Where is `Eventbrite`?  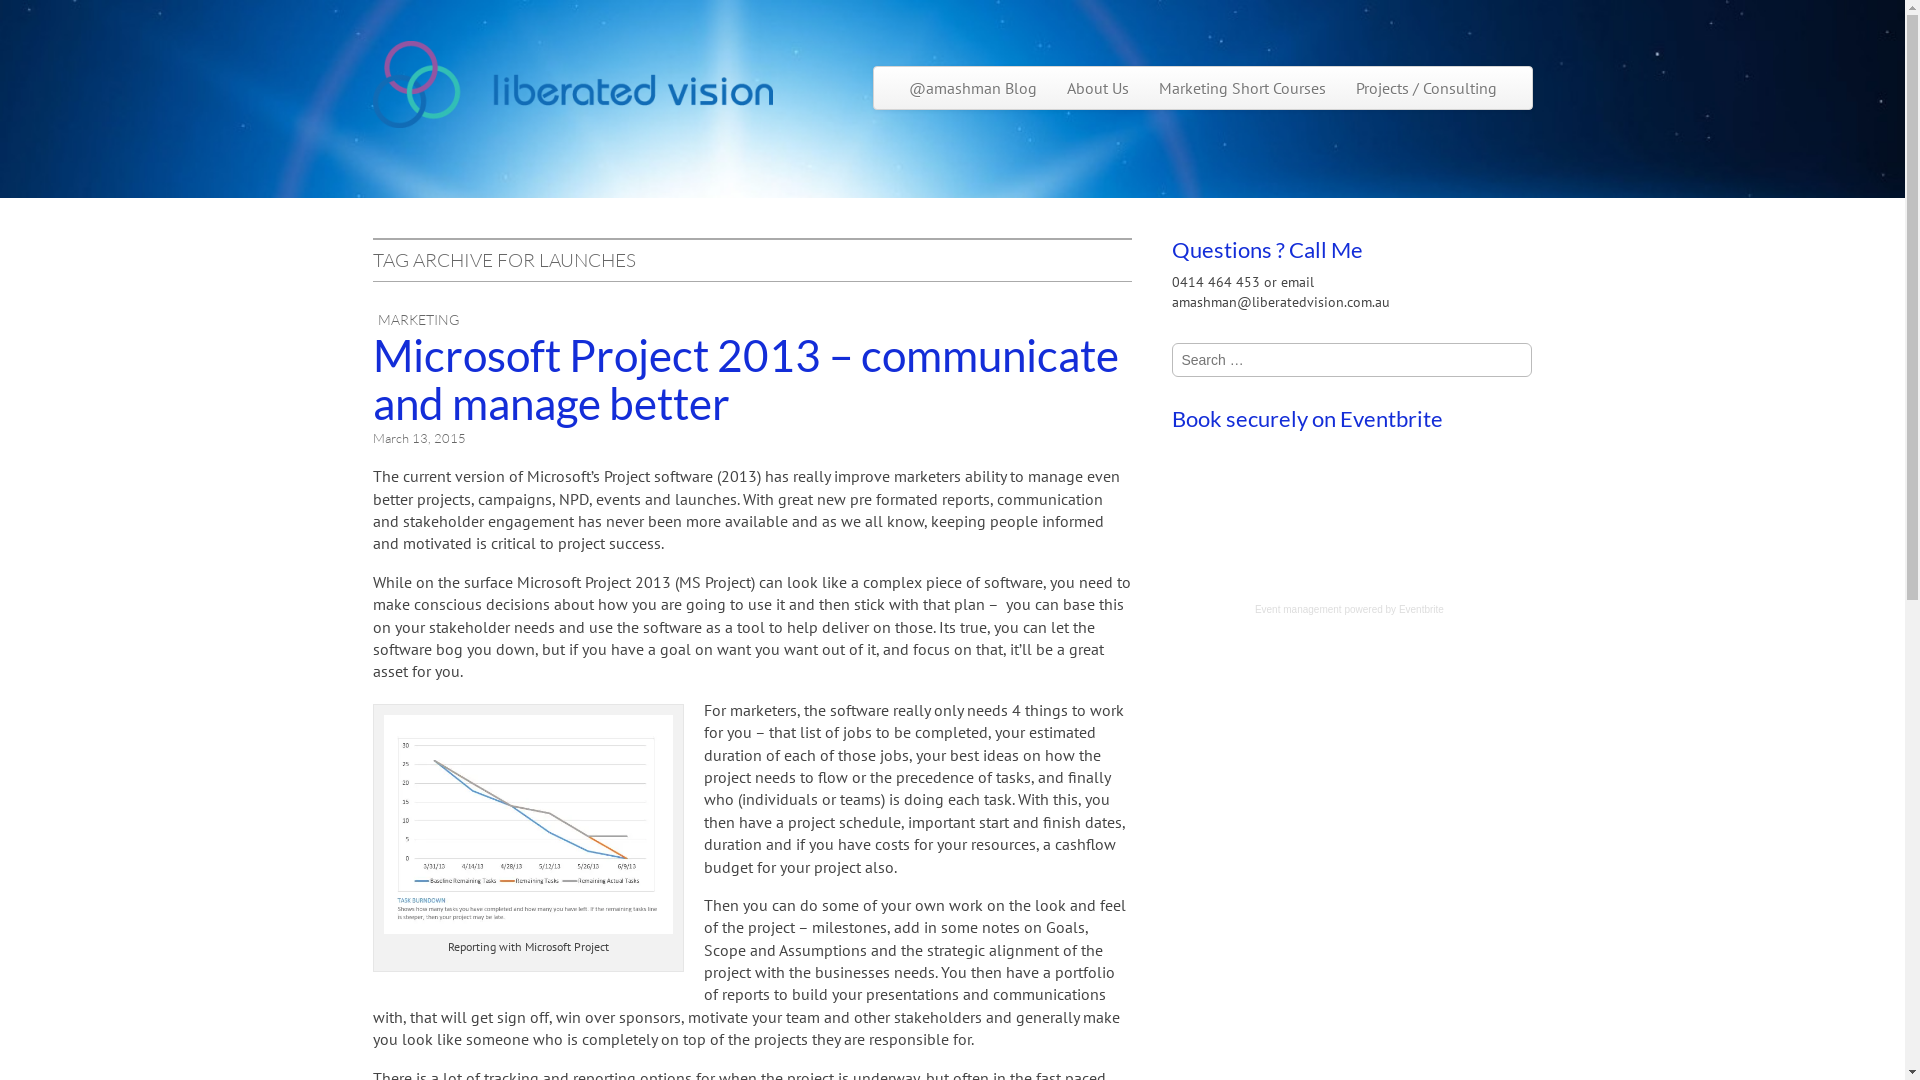 Eventbrite is located at coordinates (1422, 610).